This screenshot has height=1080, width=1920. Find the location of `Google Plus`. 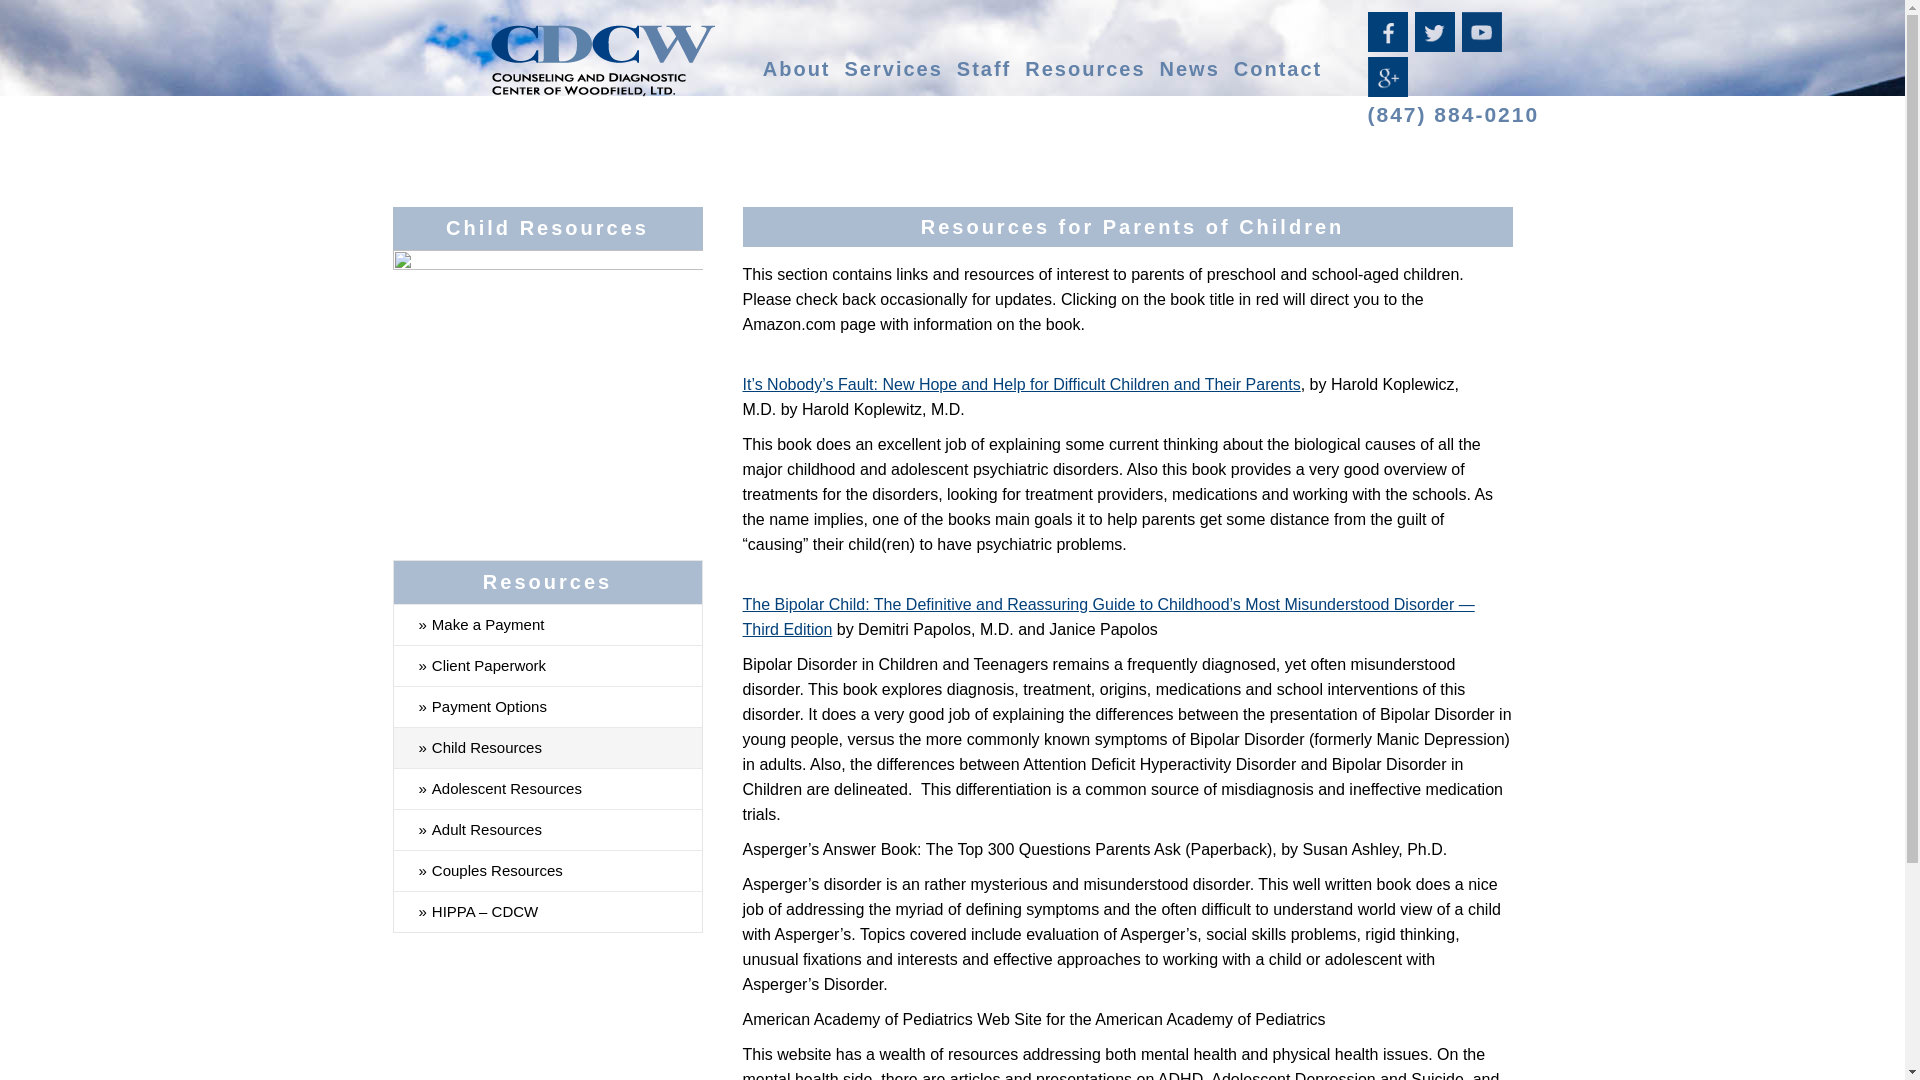

Google Plus is located at coordinates (1389, 89).